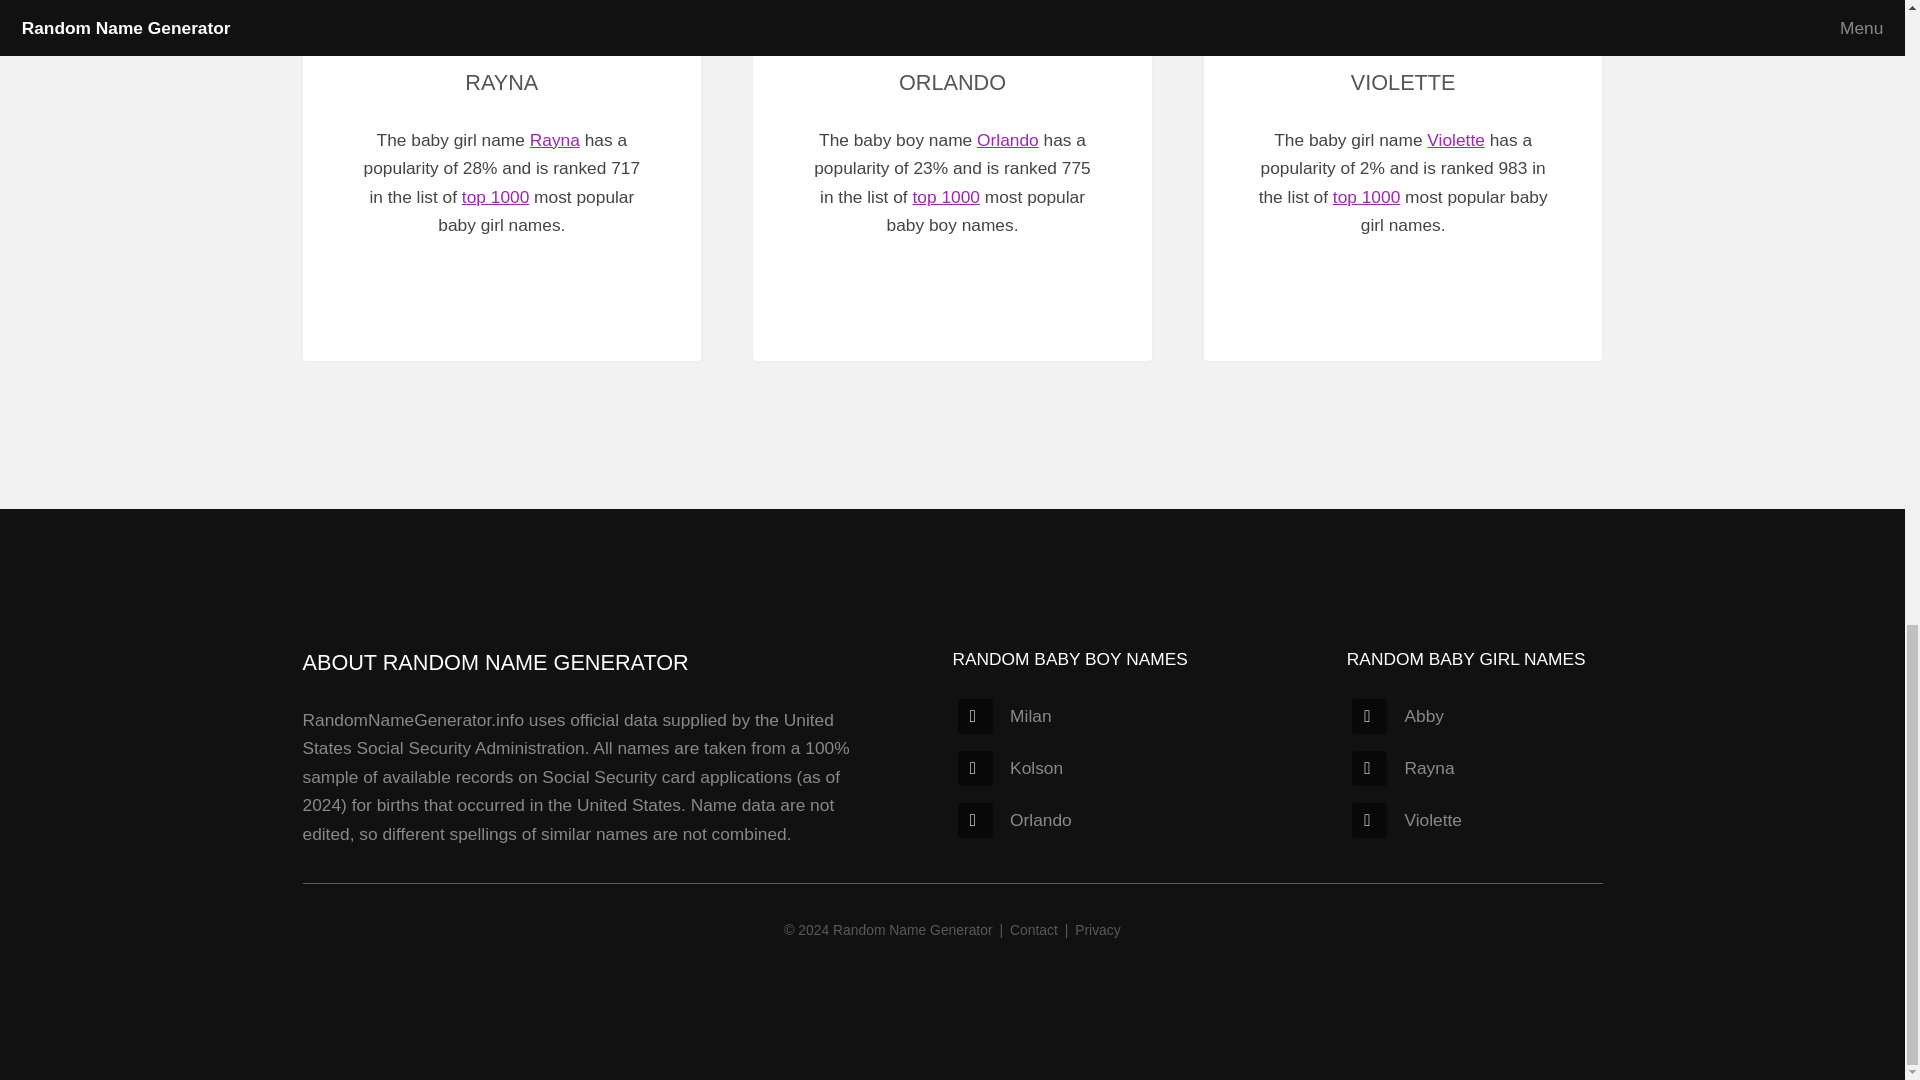 The height and width of the screenshot is (1080, 1920). Describe the element at coordinates (1397, 716) in the screenshot. I see ` Abby` at that location.